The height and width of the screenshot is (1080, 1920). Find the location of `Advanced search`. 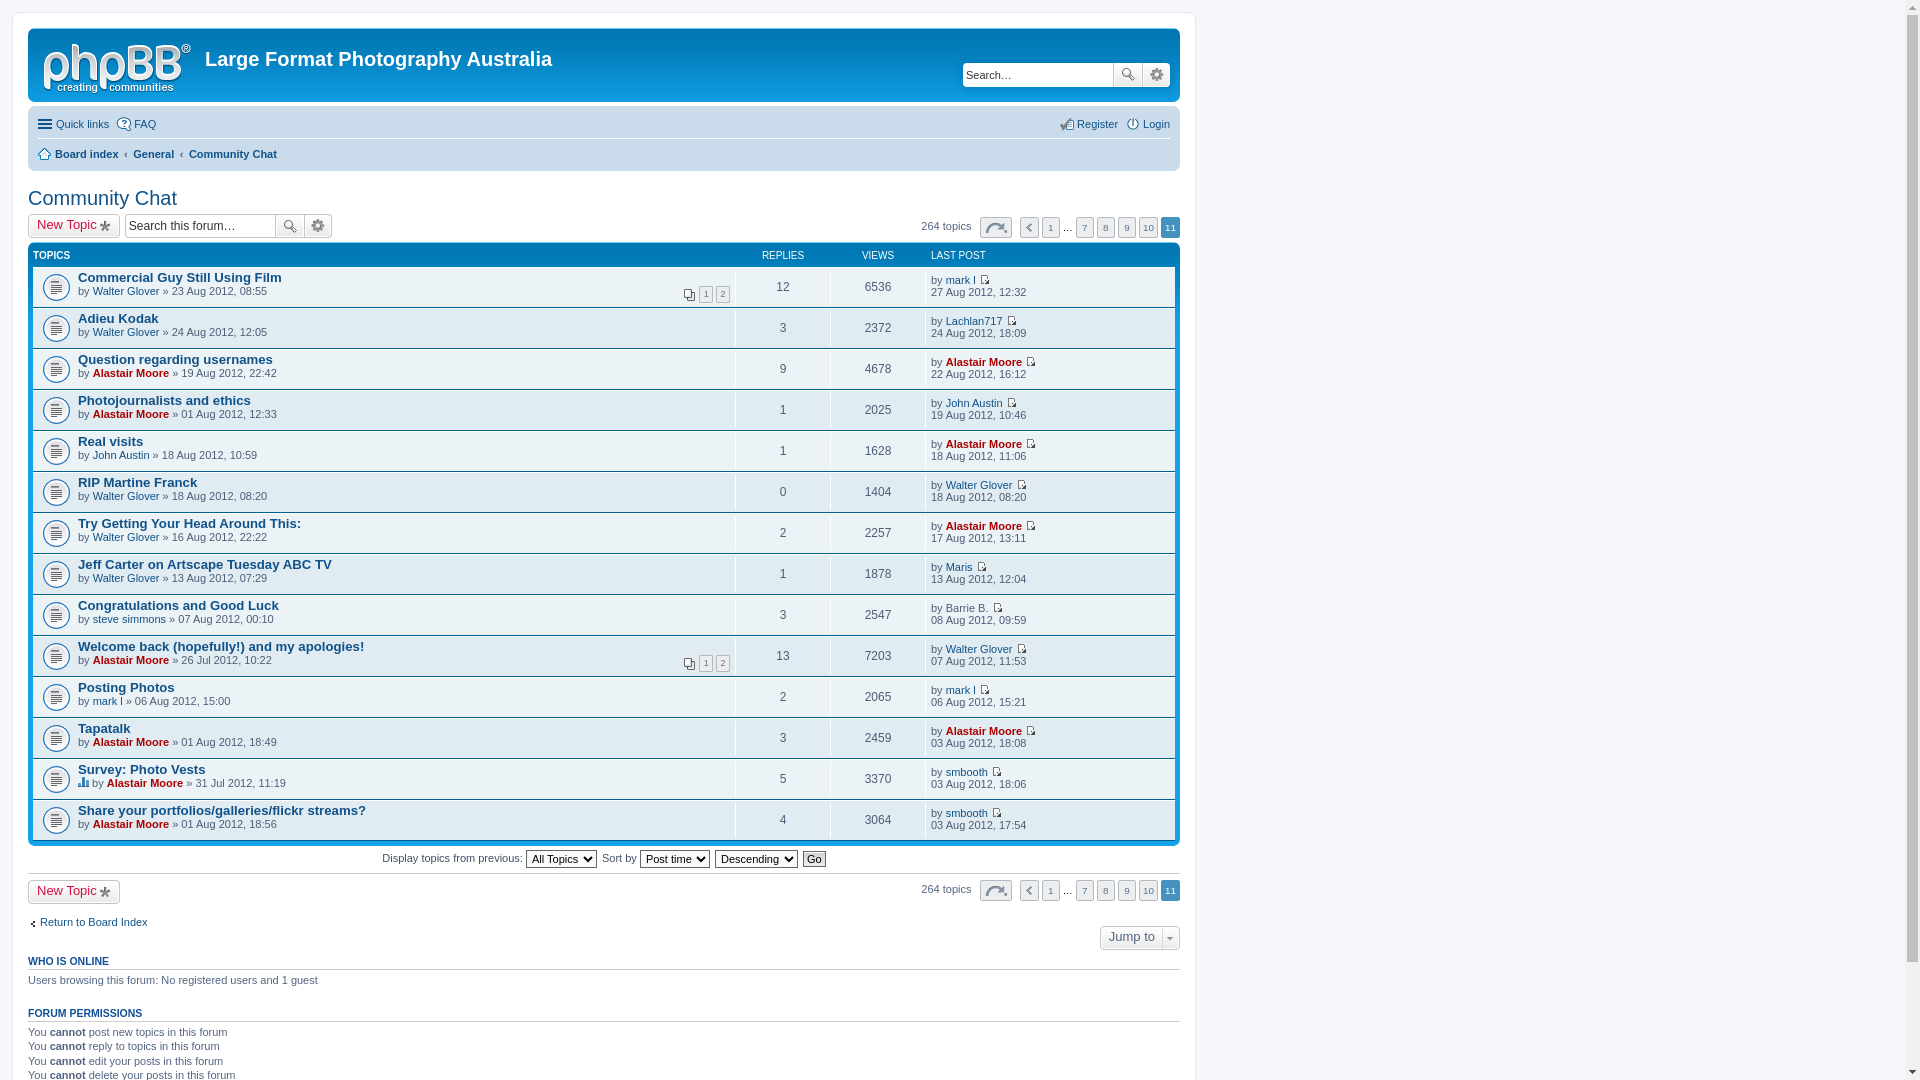

Advanced search is located at coordinates (318, 226).